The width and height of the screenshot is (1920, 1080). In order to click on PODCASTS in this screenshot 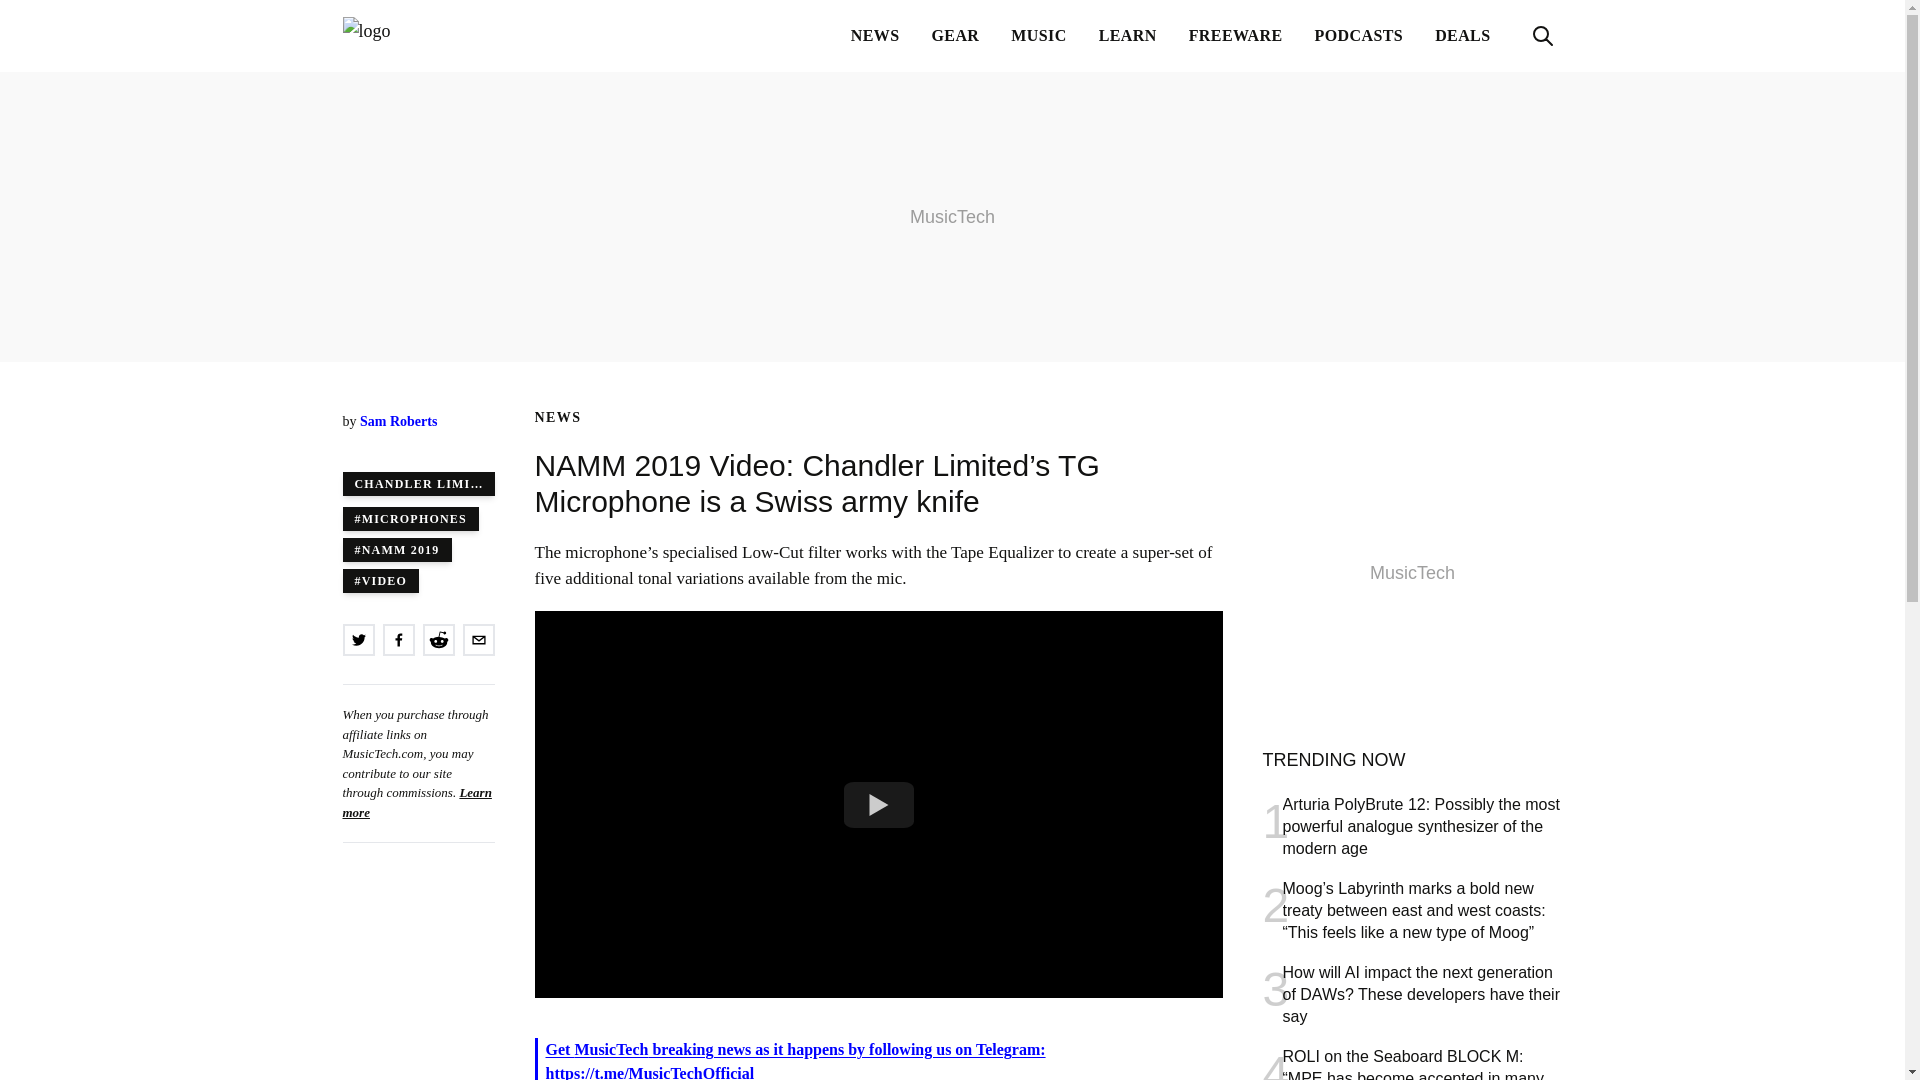, I will do `click(1359, 36)`.